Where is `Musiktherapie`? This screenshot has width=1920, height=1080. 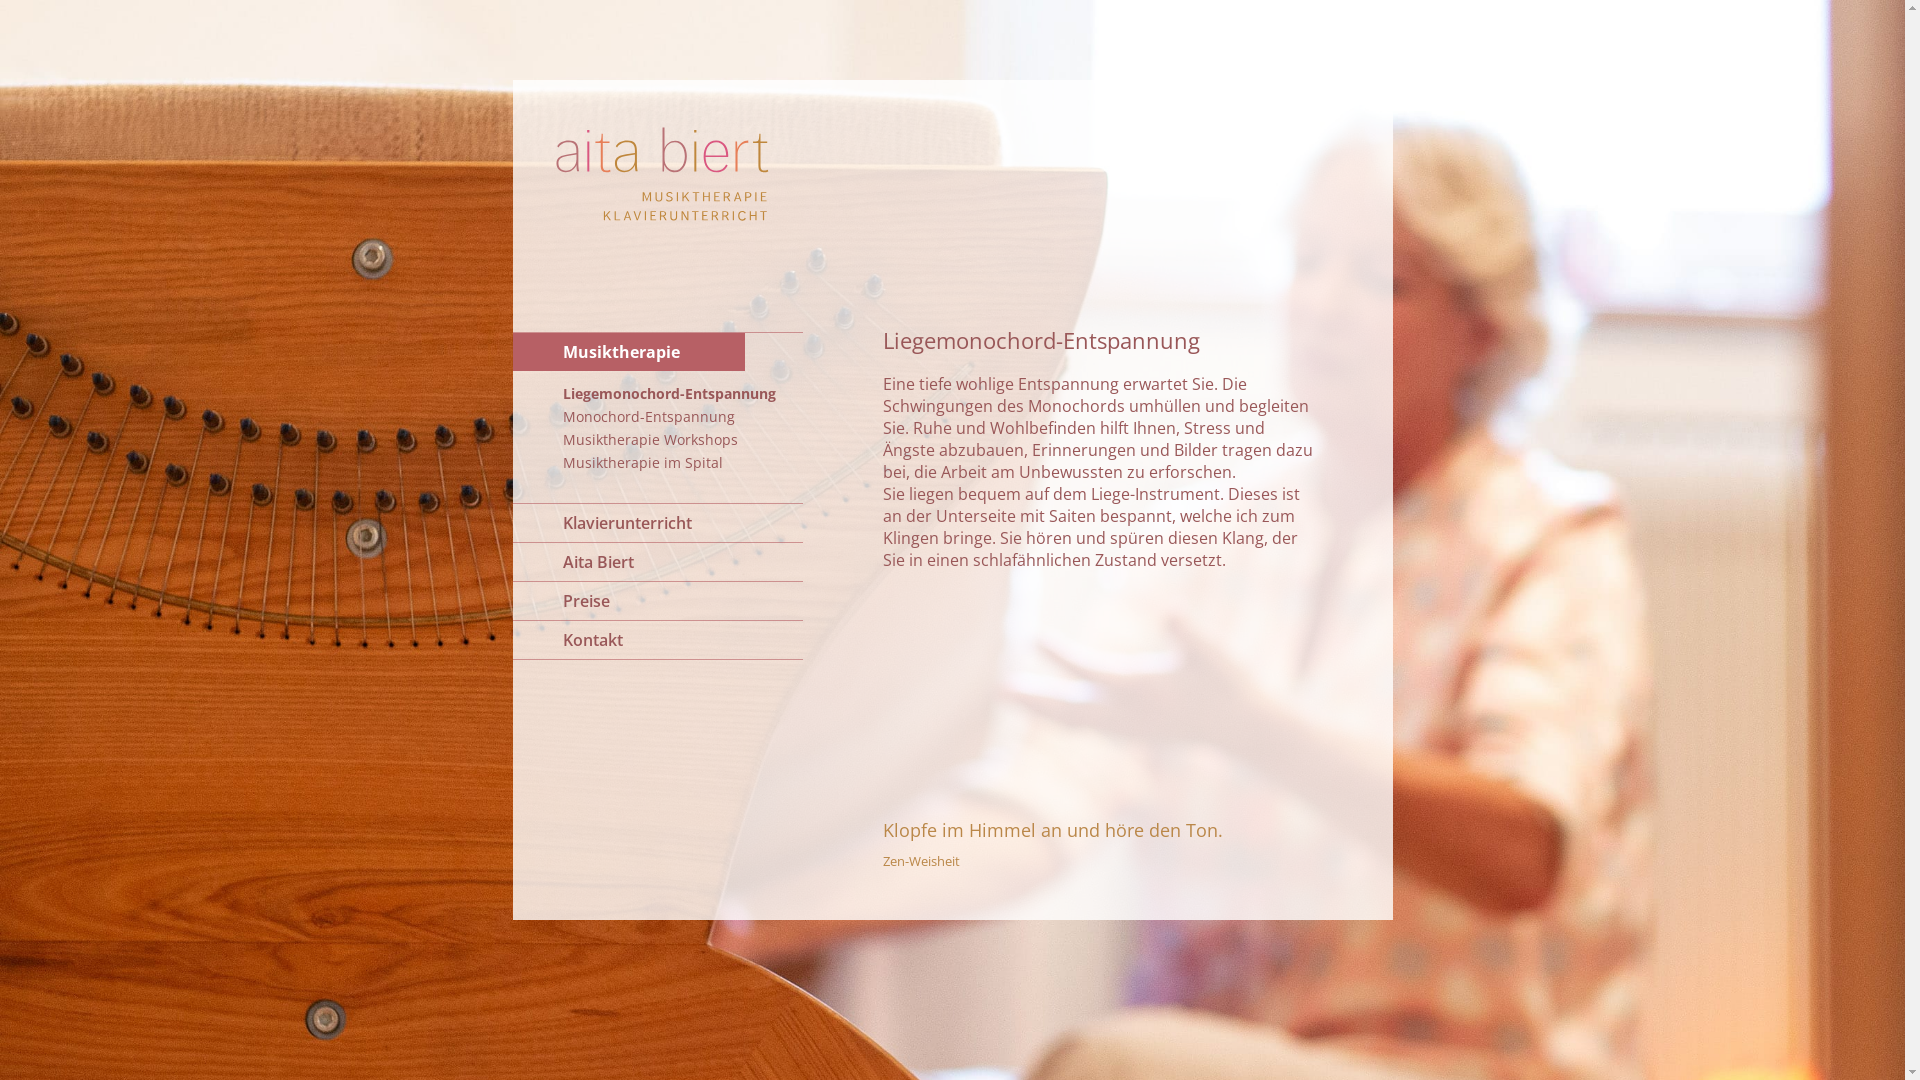 Musiktherapie is located at coordinates (657, 352).